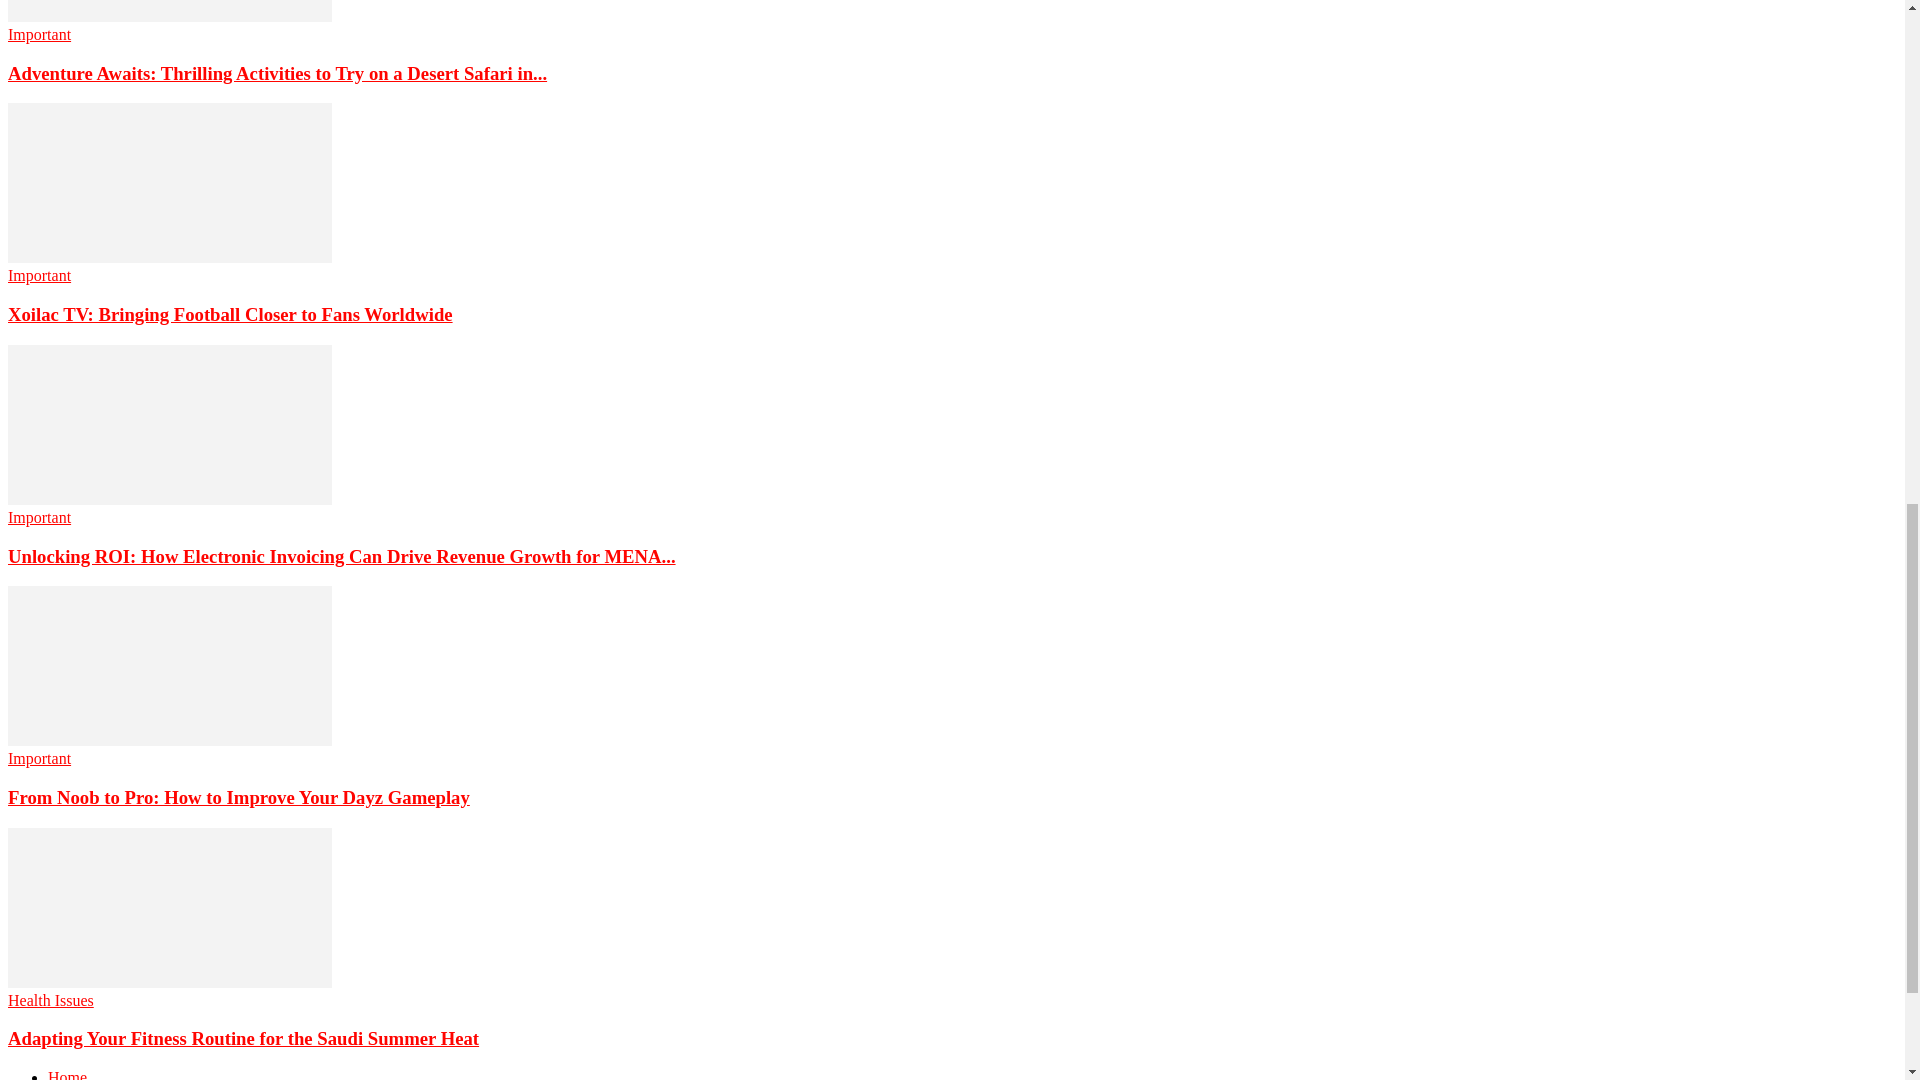  I want to click on Important, so click(39, 275).